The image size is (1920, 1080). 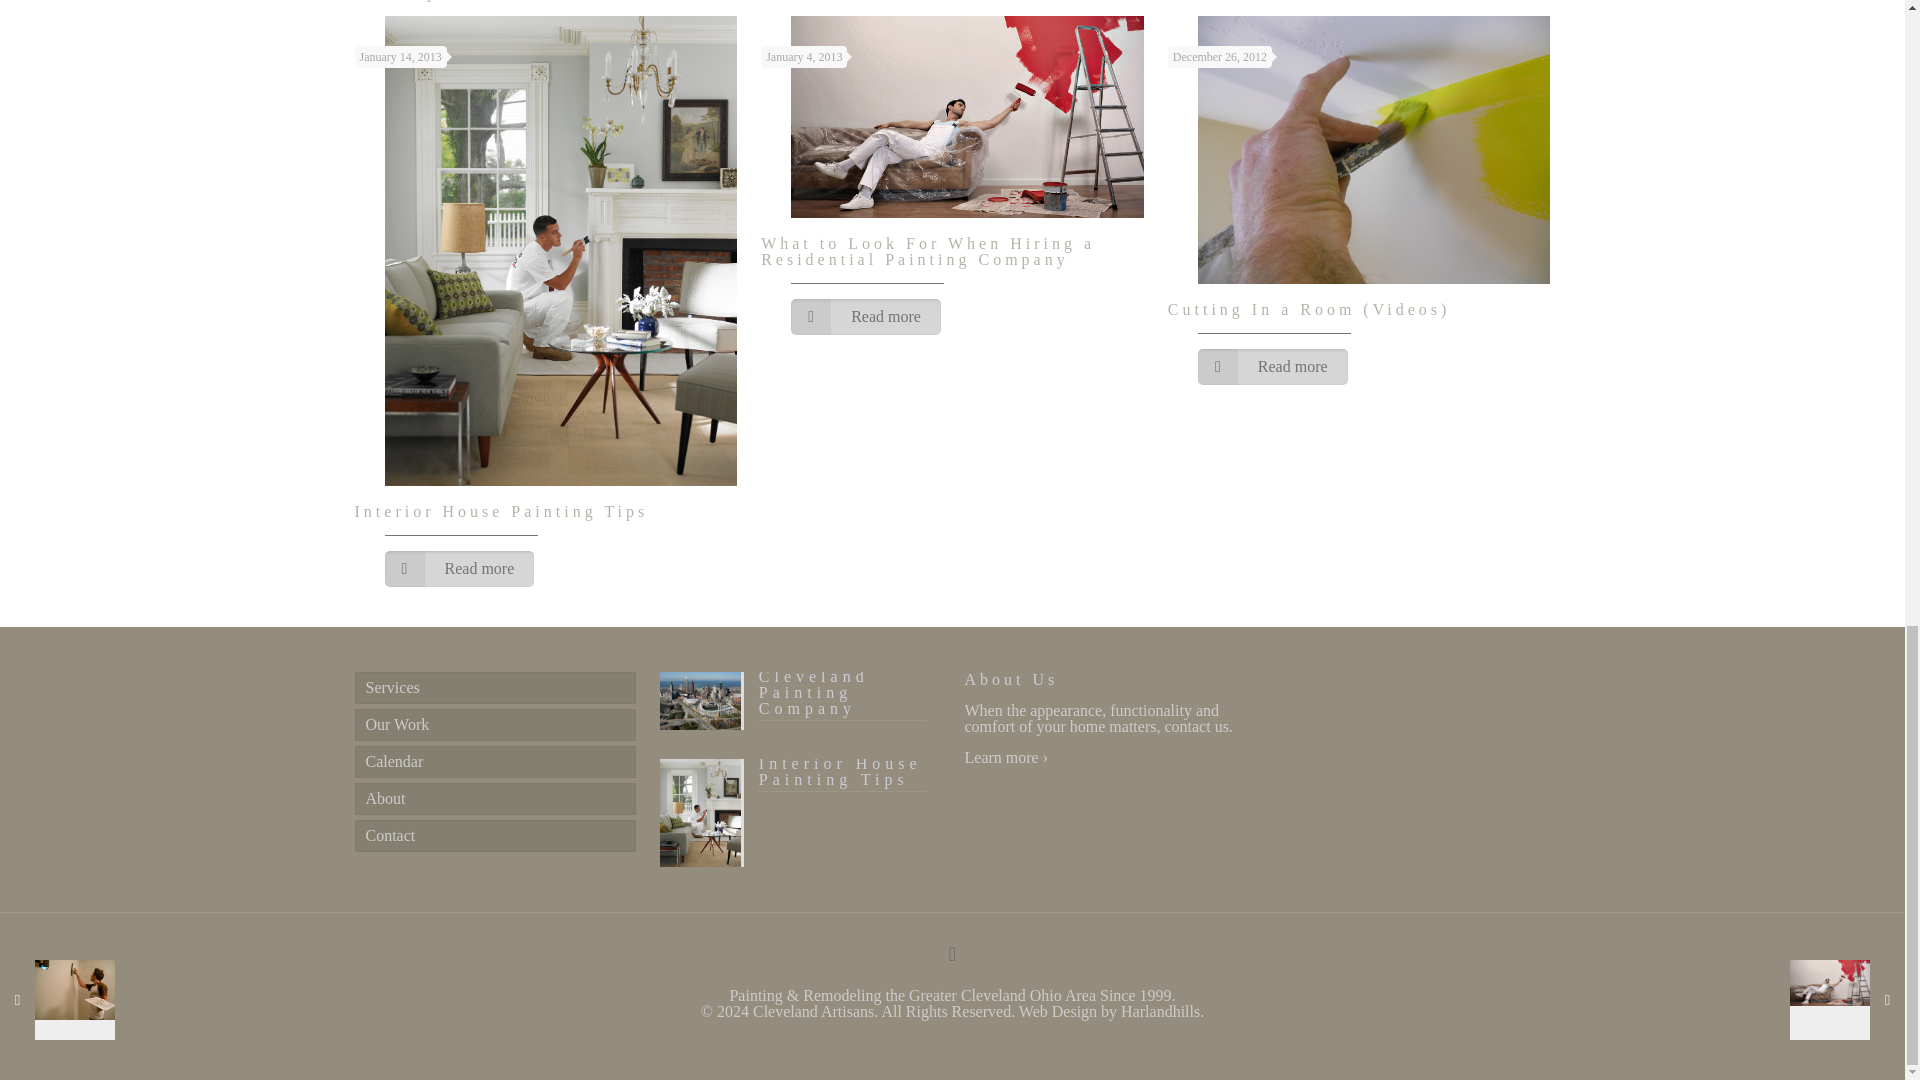 What do you see at coordinates (500, 511) in the screenshot?
I see `Interior House Painting Tips` at bounding box center [500, 511].